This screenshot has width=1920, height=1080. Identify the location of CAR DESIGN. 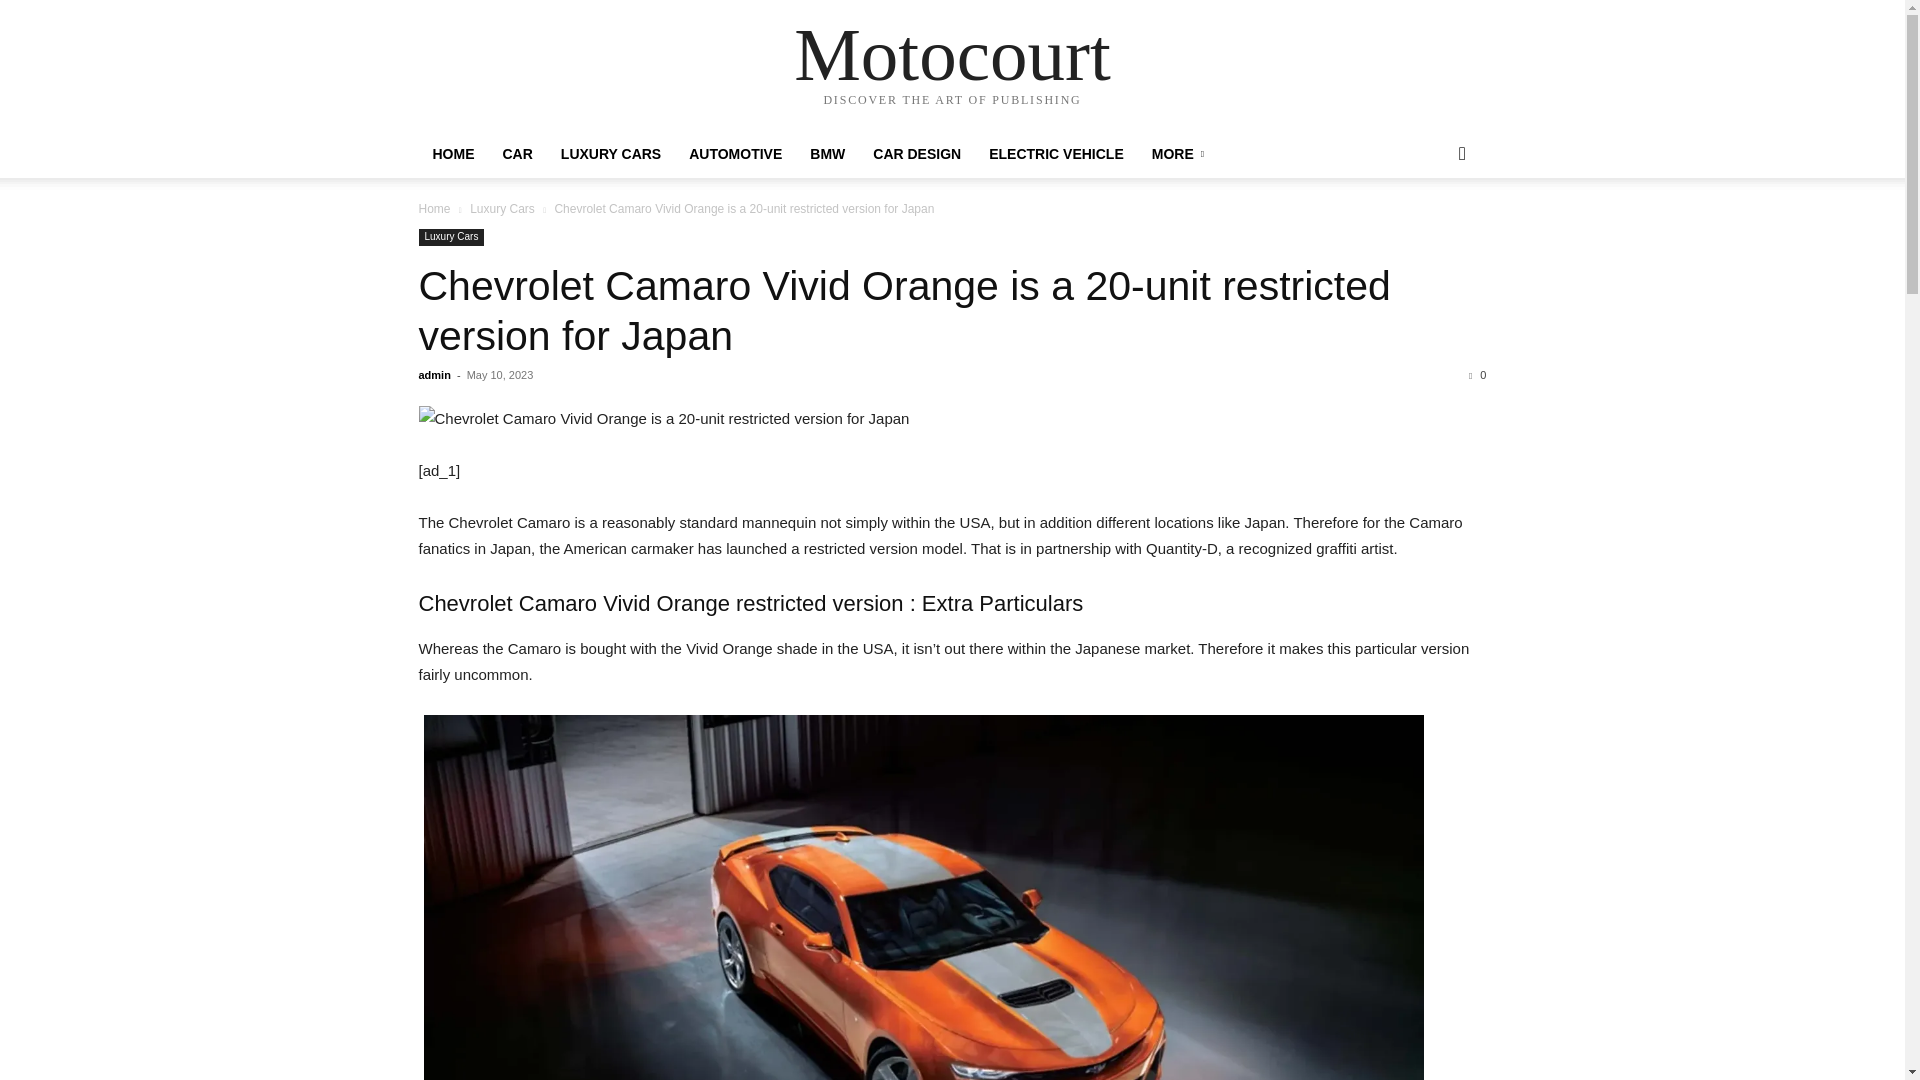
(916, 154).